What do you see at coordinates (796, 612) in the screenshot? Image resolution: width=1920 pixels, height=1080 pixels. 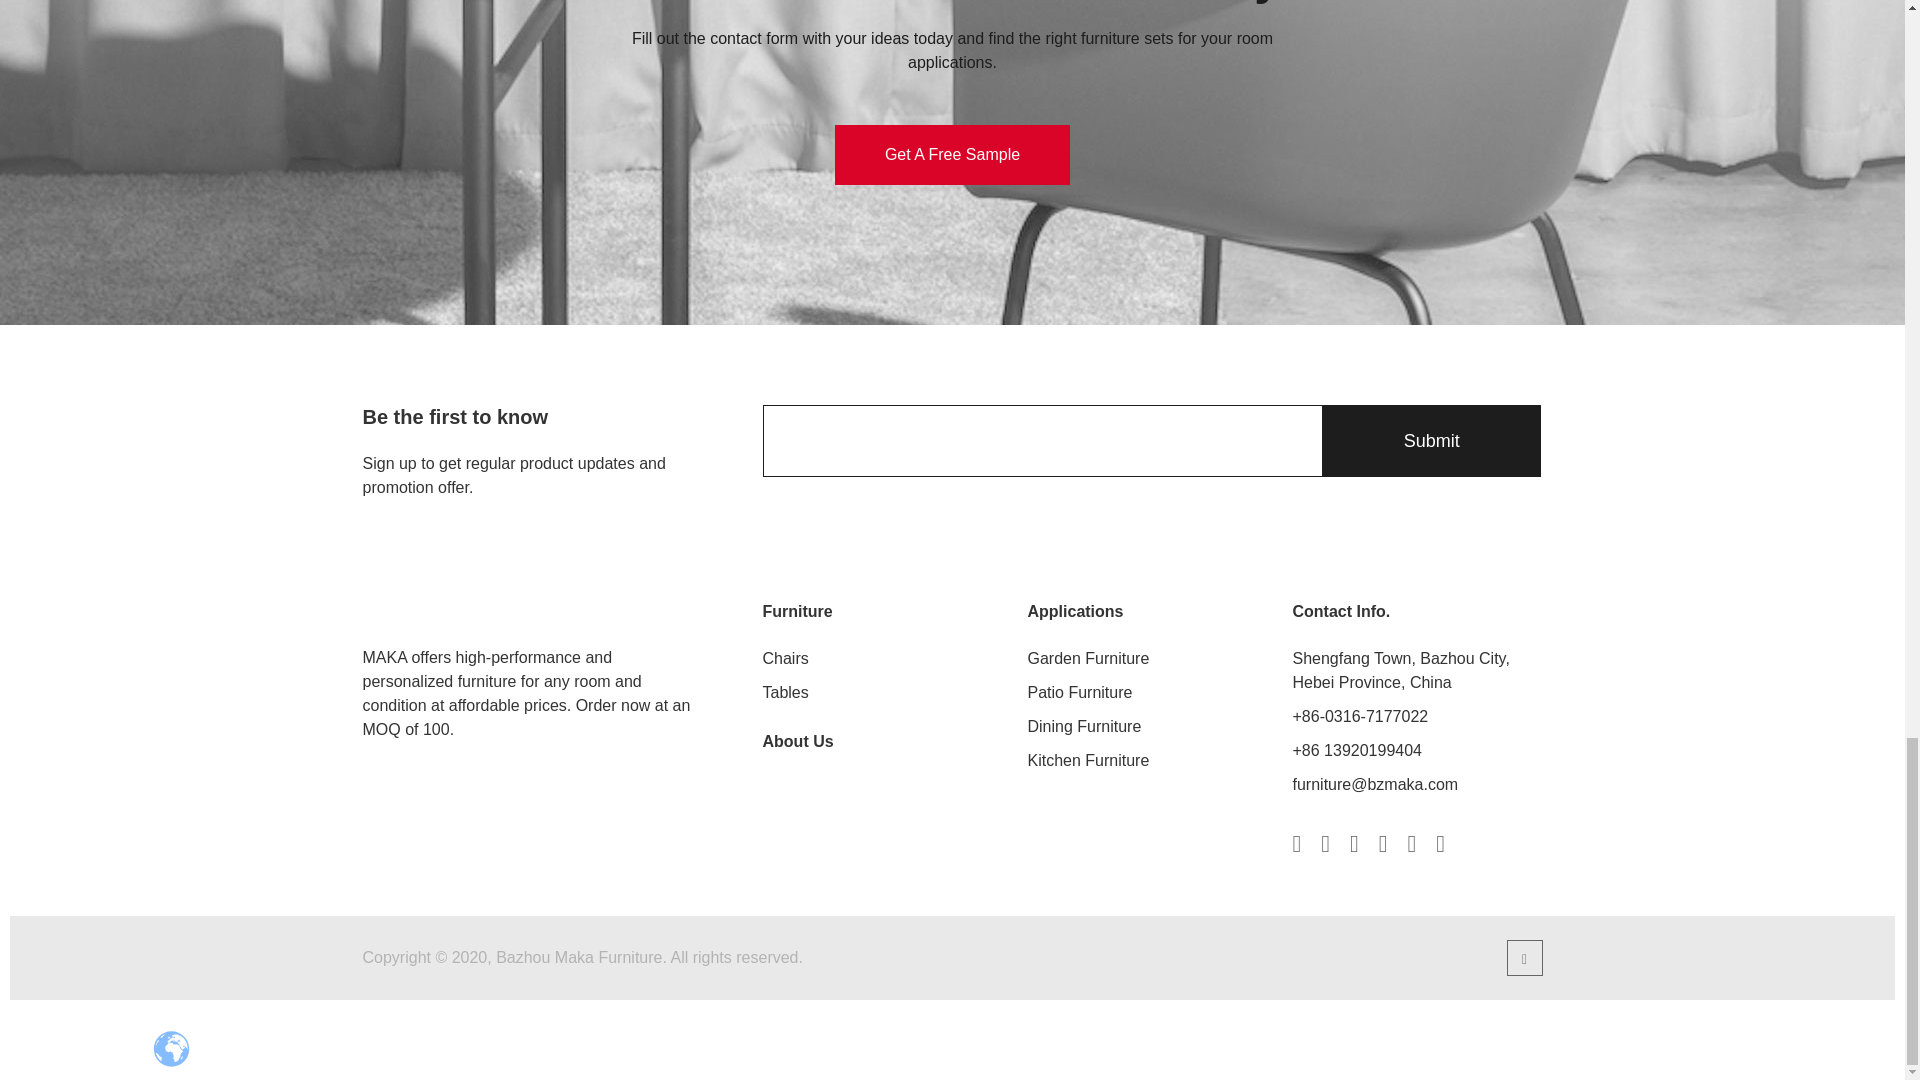 I see `Furniture` at bounding box center [796, 612].